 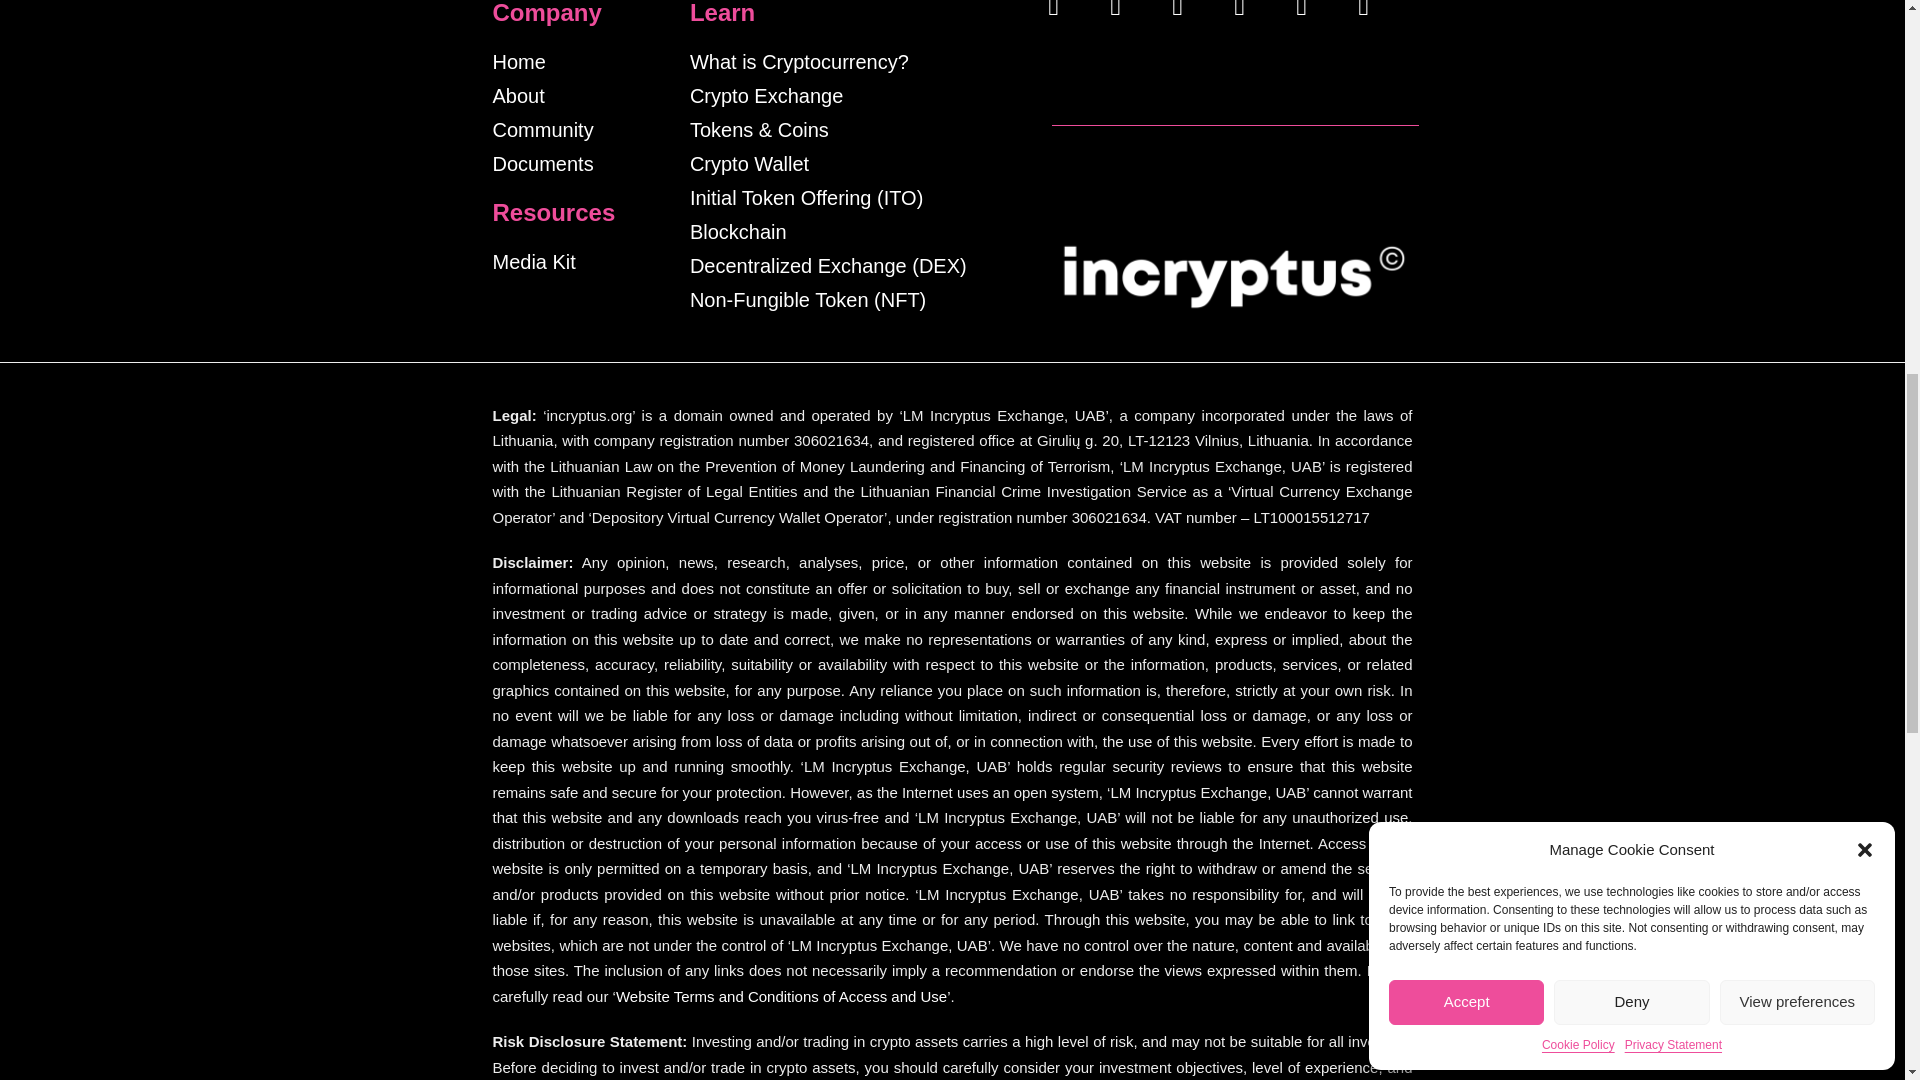 I want to click on Blockchain, so click(x=738, y=232).